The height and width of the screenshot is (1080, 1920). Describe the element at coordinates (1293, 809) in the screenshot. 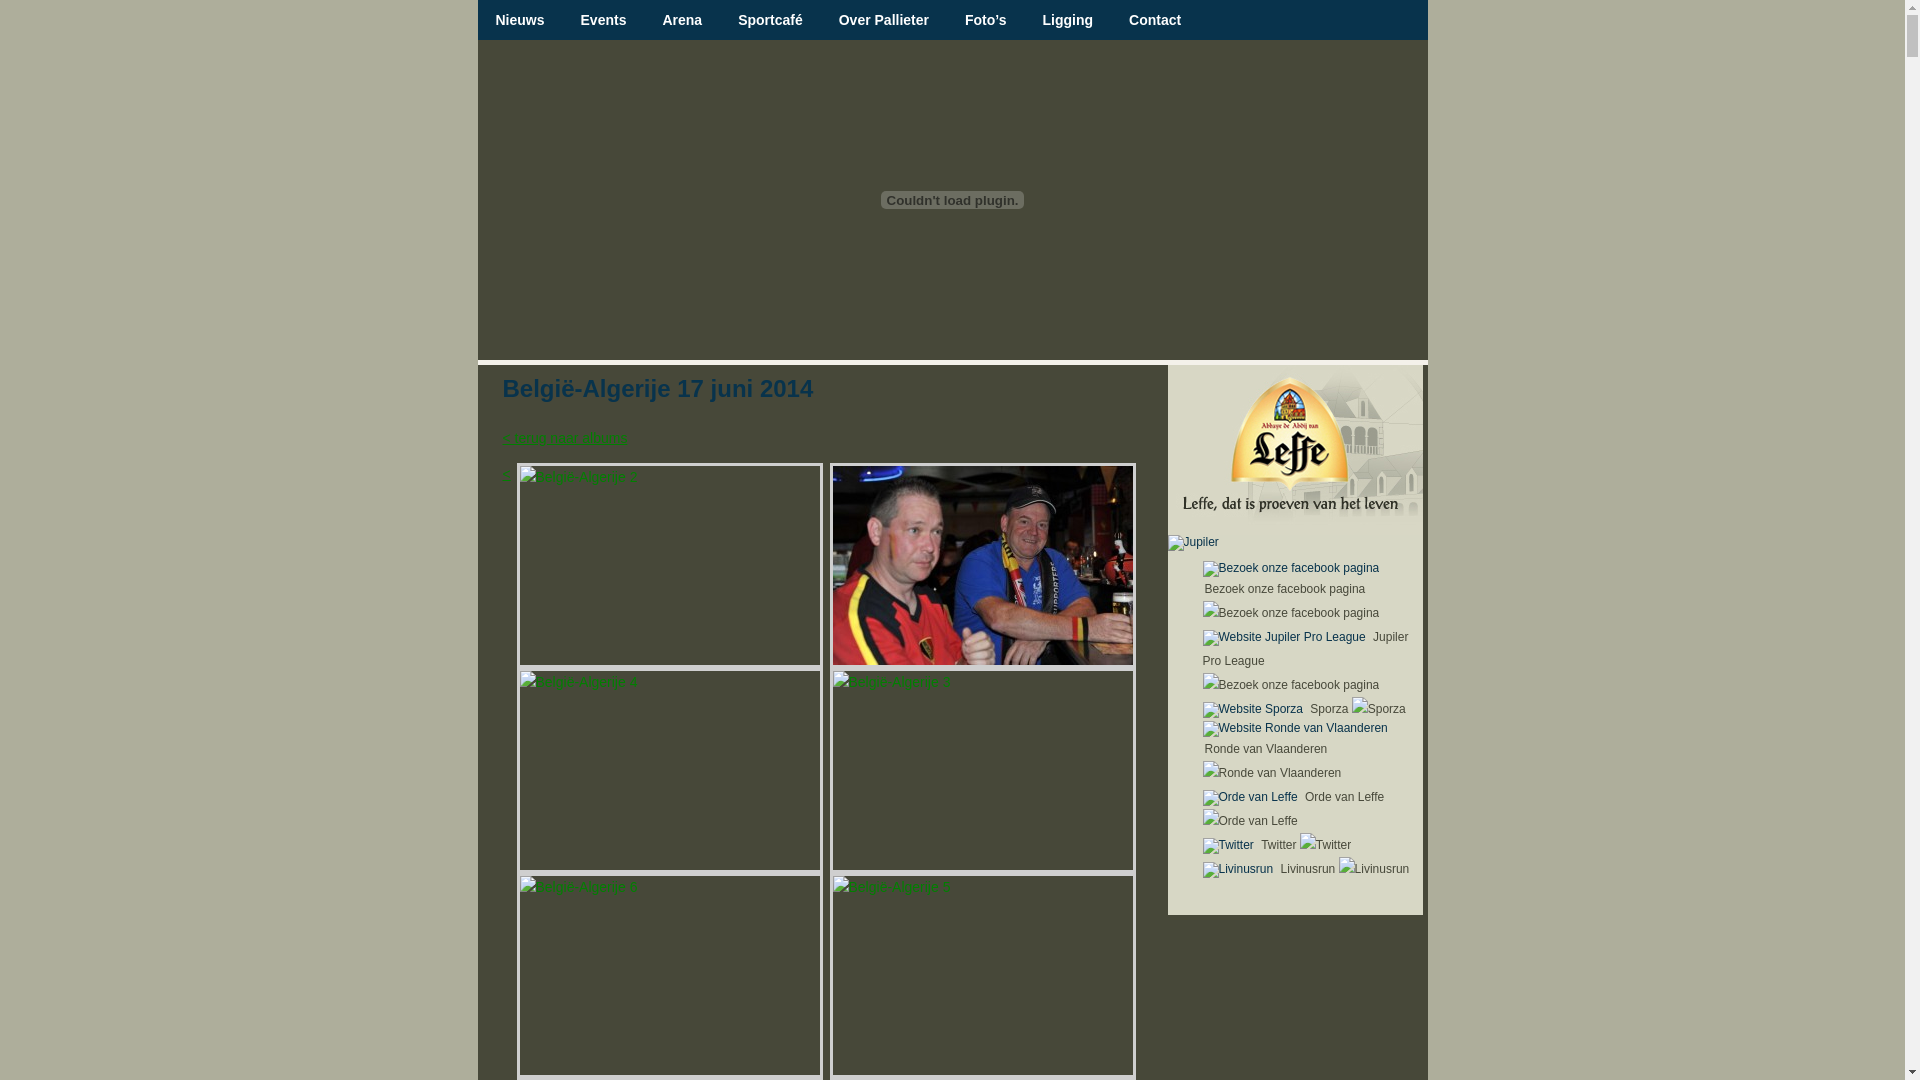

I see `Orde van Leffe` at that location.